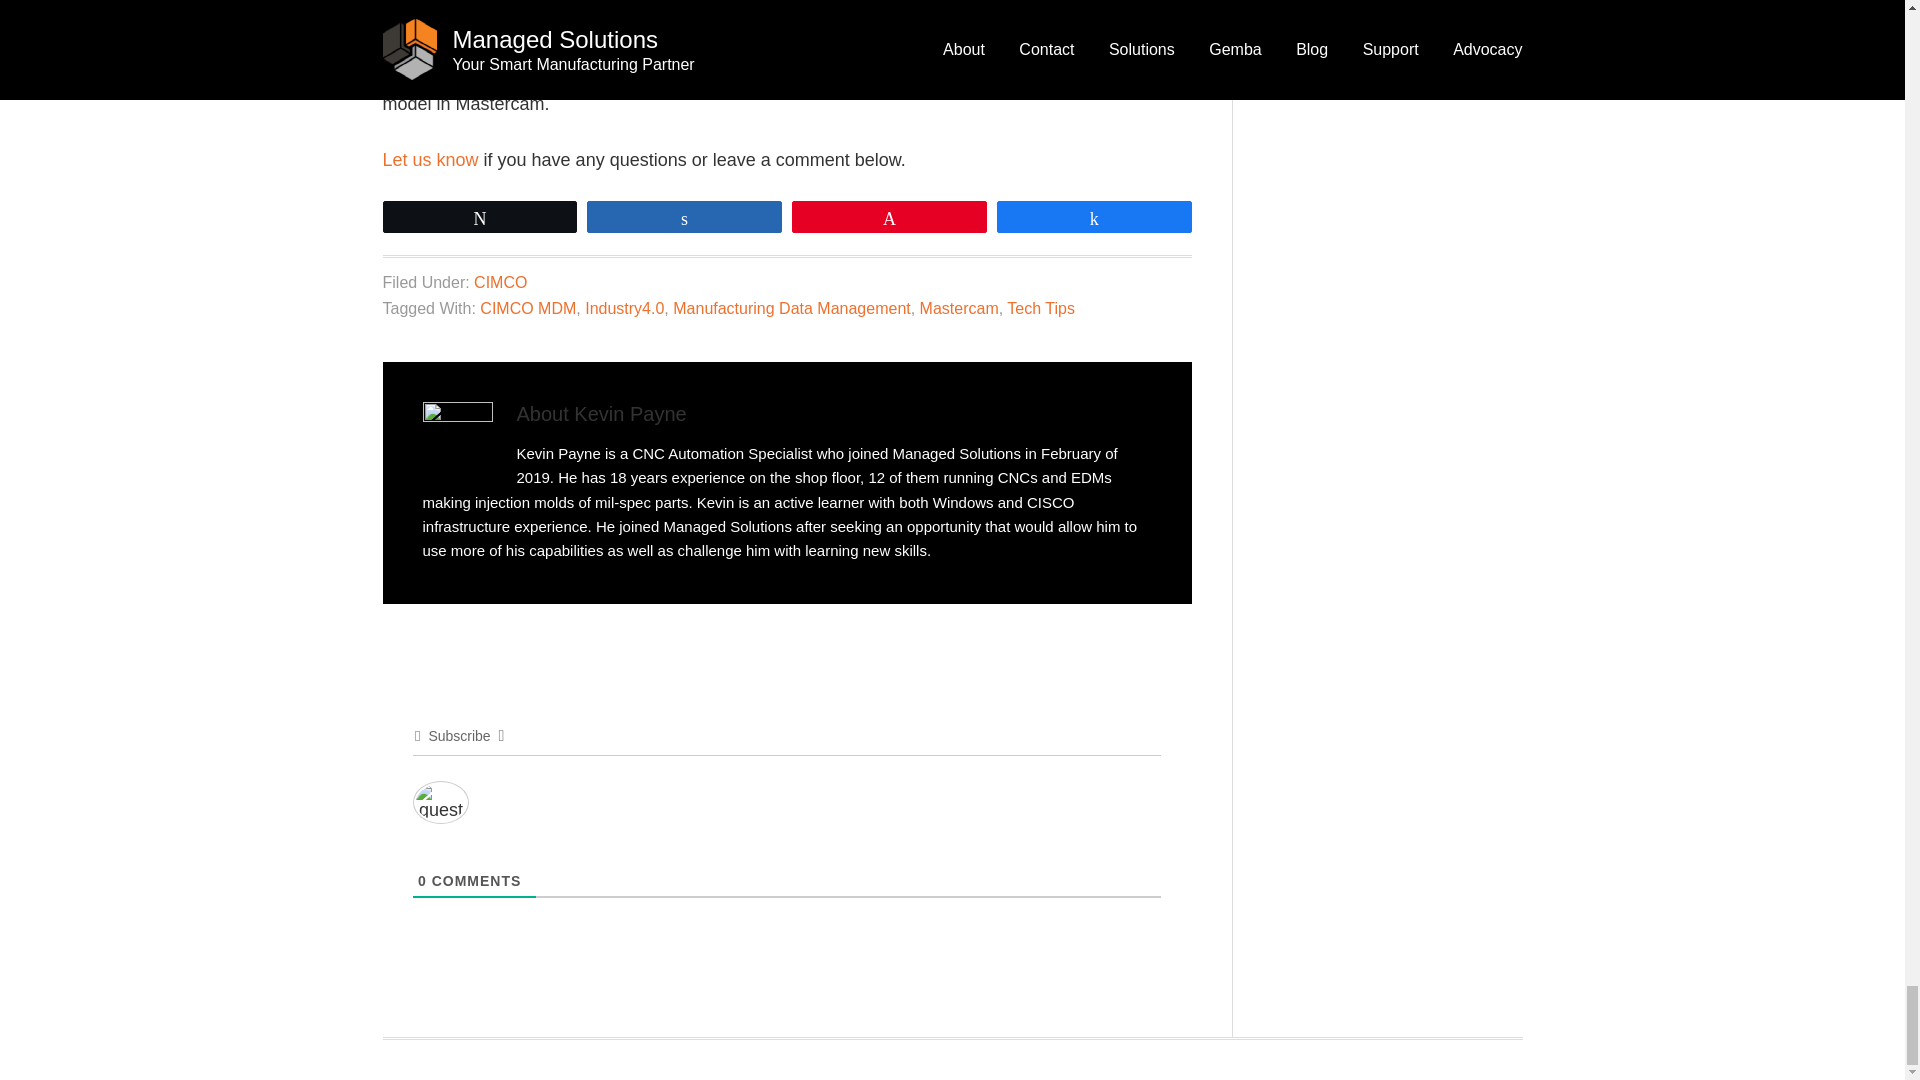 The width and height of the screenshot is (1920, 1080). What do you see at coordinates (430, 160) in the screenshot?
I see `Let us know` at bounding box center [430, 160].